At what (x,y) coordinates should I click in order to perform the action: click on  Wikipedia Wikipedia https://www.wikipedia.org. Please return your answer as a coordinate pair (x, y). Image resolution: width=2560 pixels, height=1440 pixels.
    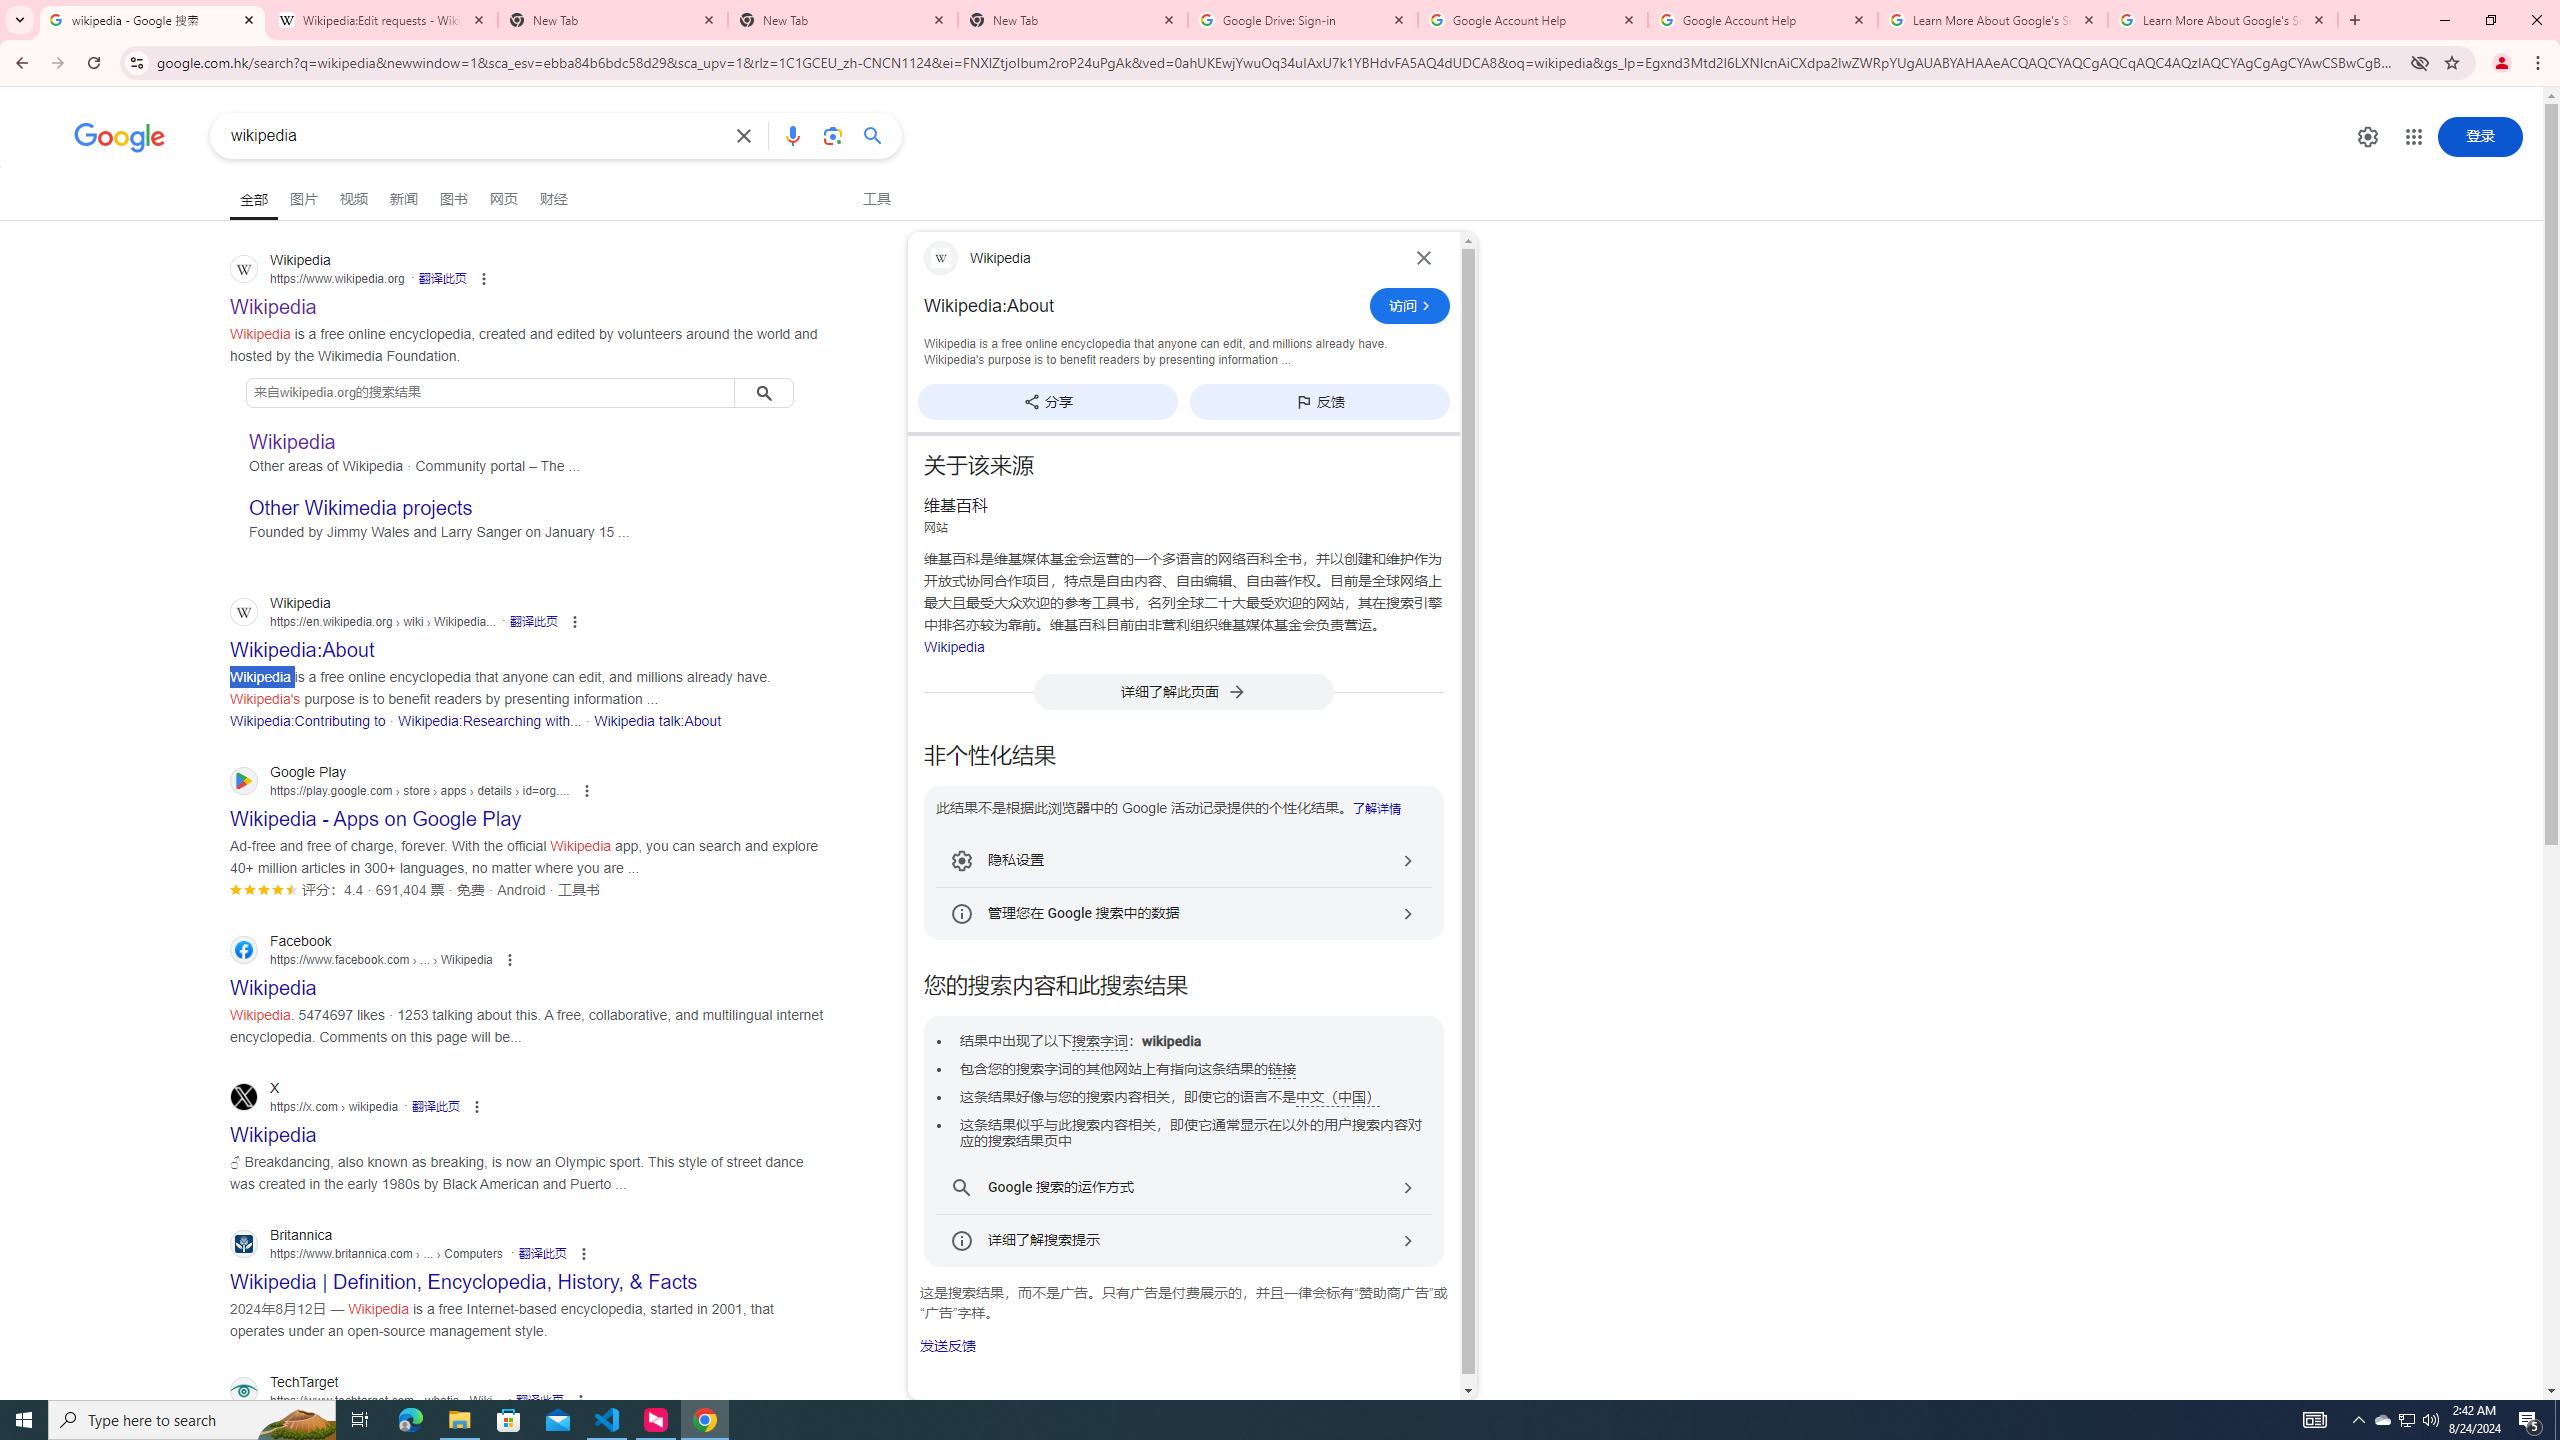
    Looking at the image, I should click on (274, 301).